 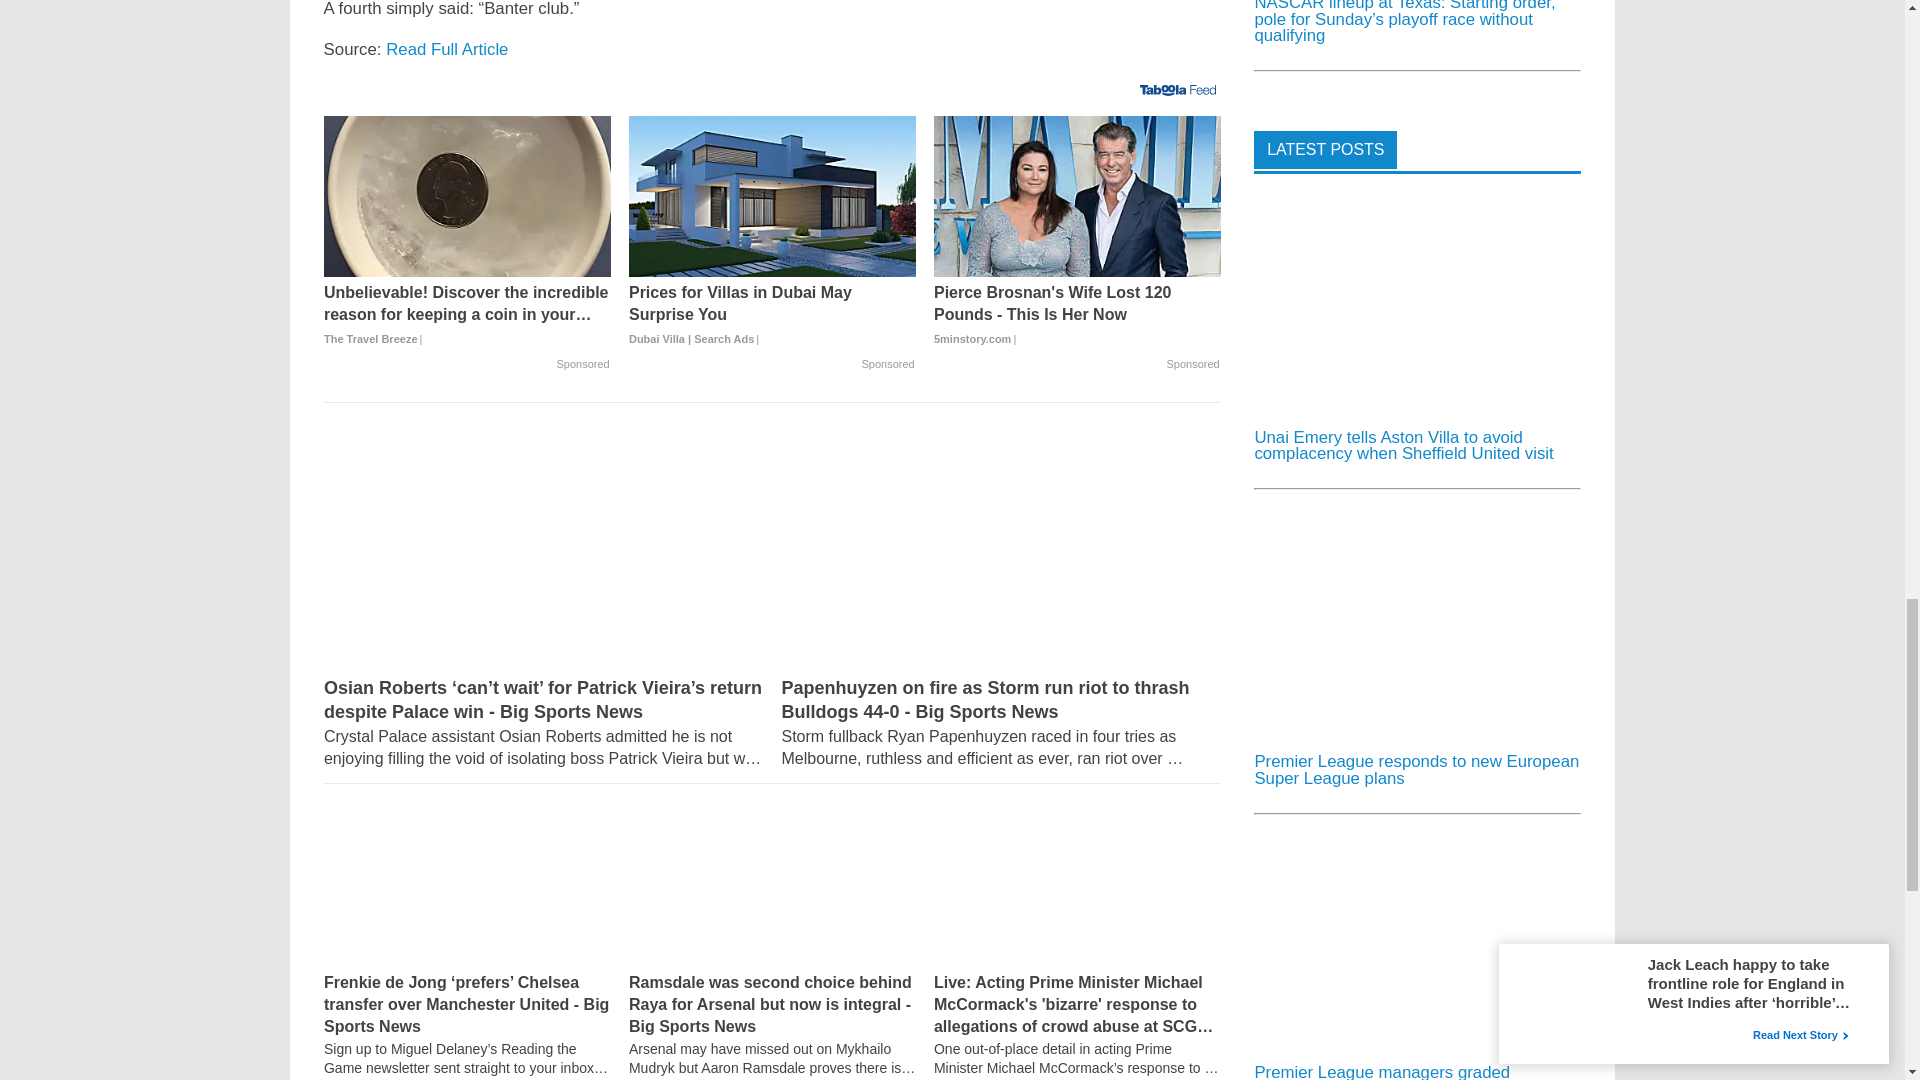 I want to click on Sponsored, so click(x=582, y=364).